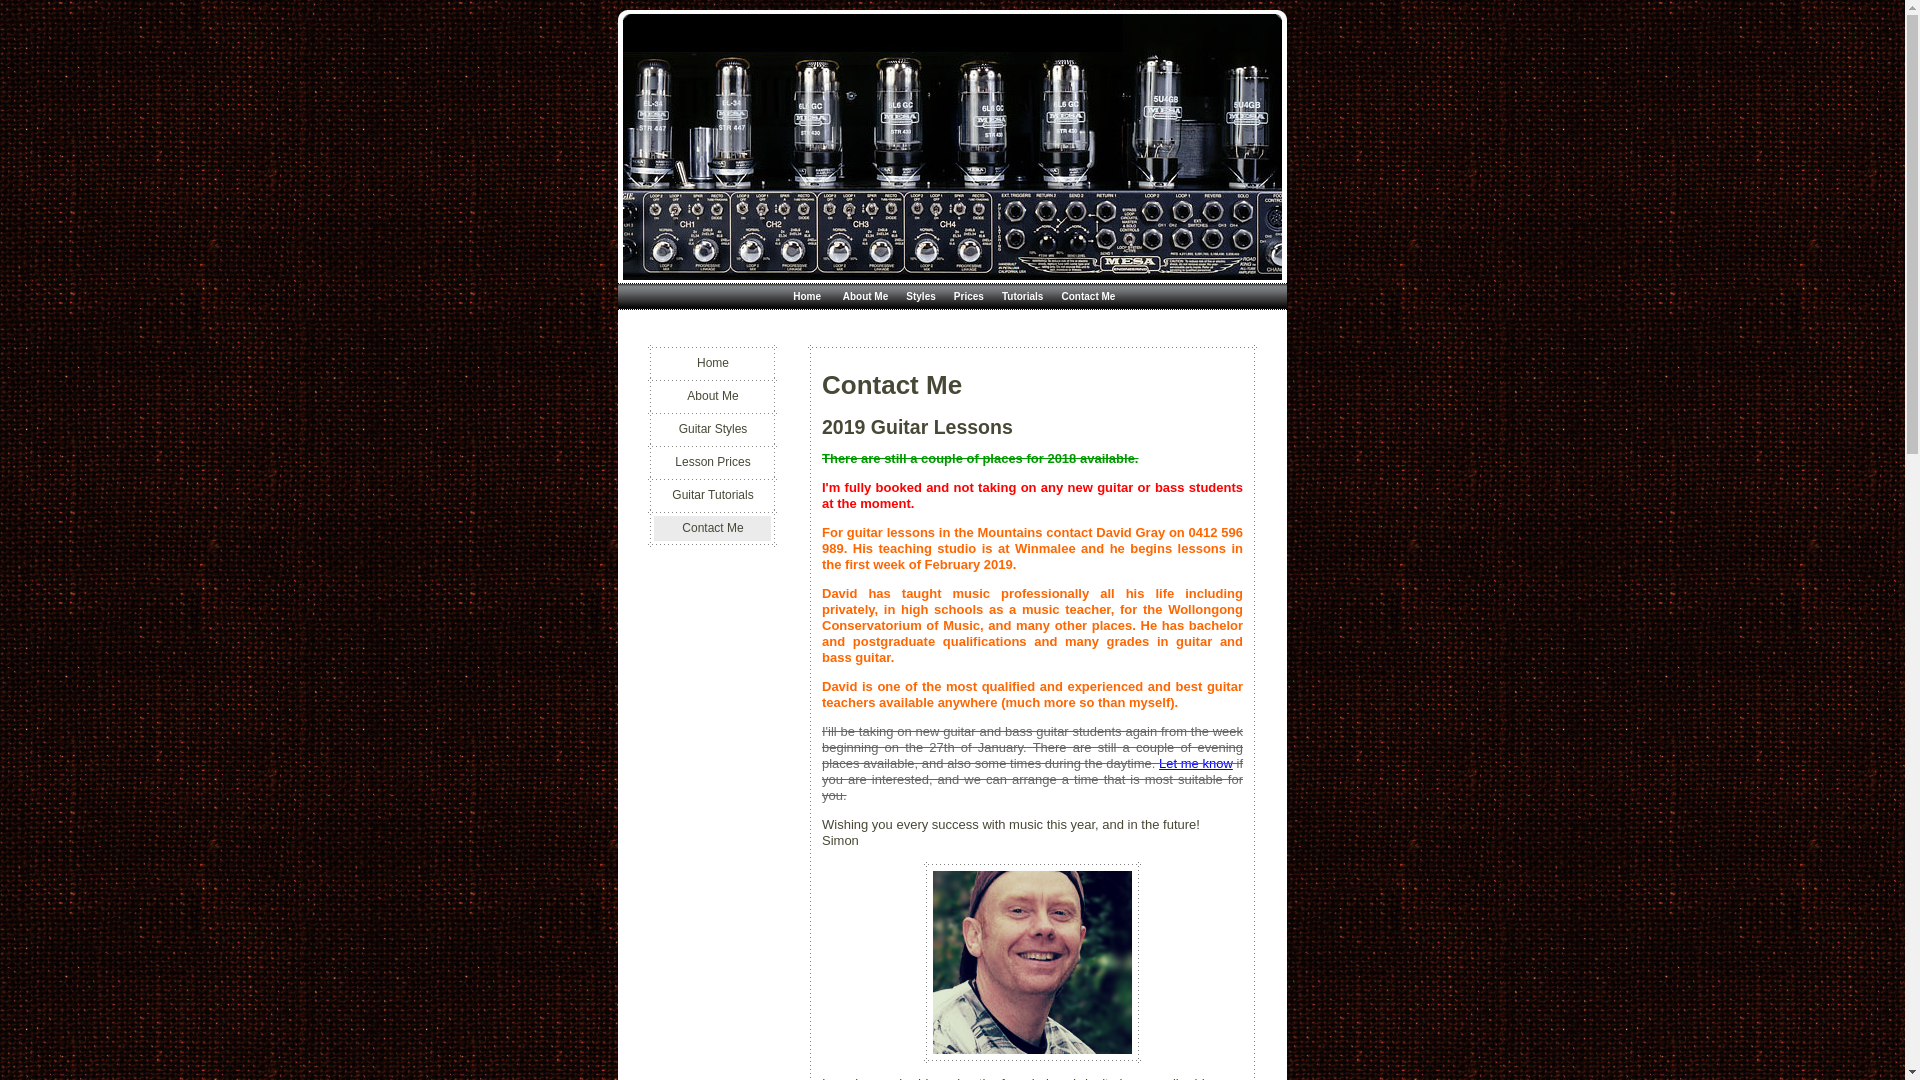 The width and height of the screenshot is (1920, 1080). What do you see at coordinates (713, 364) in the screenshot?
I see `Home` at bounding box center [713, 364].